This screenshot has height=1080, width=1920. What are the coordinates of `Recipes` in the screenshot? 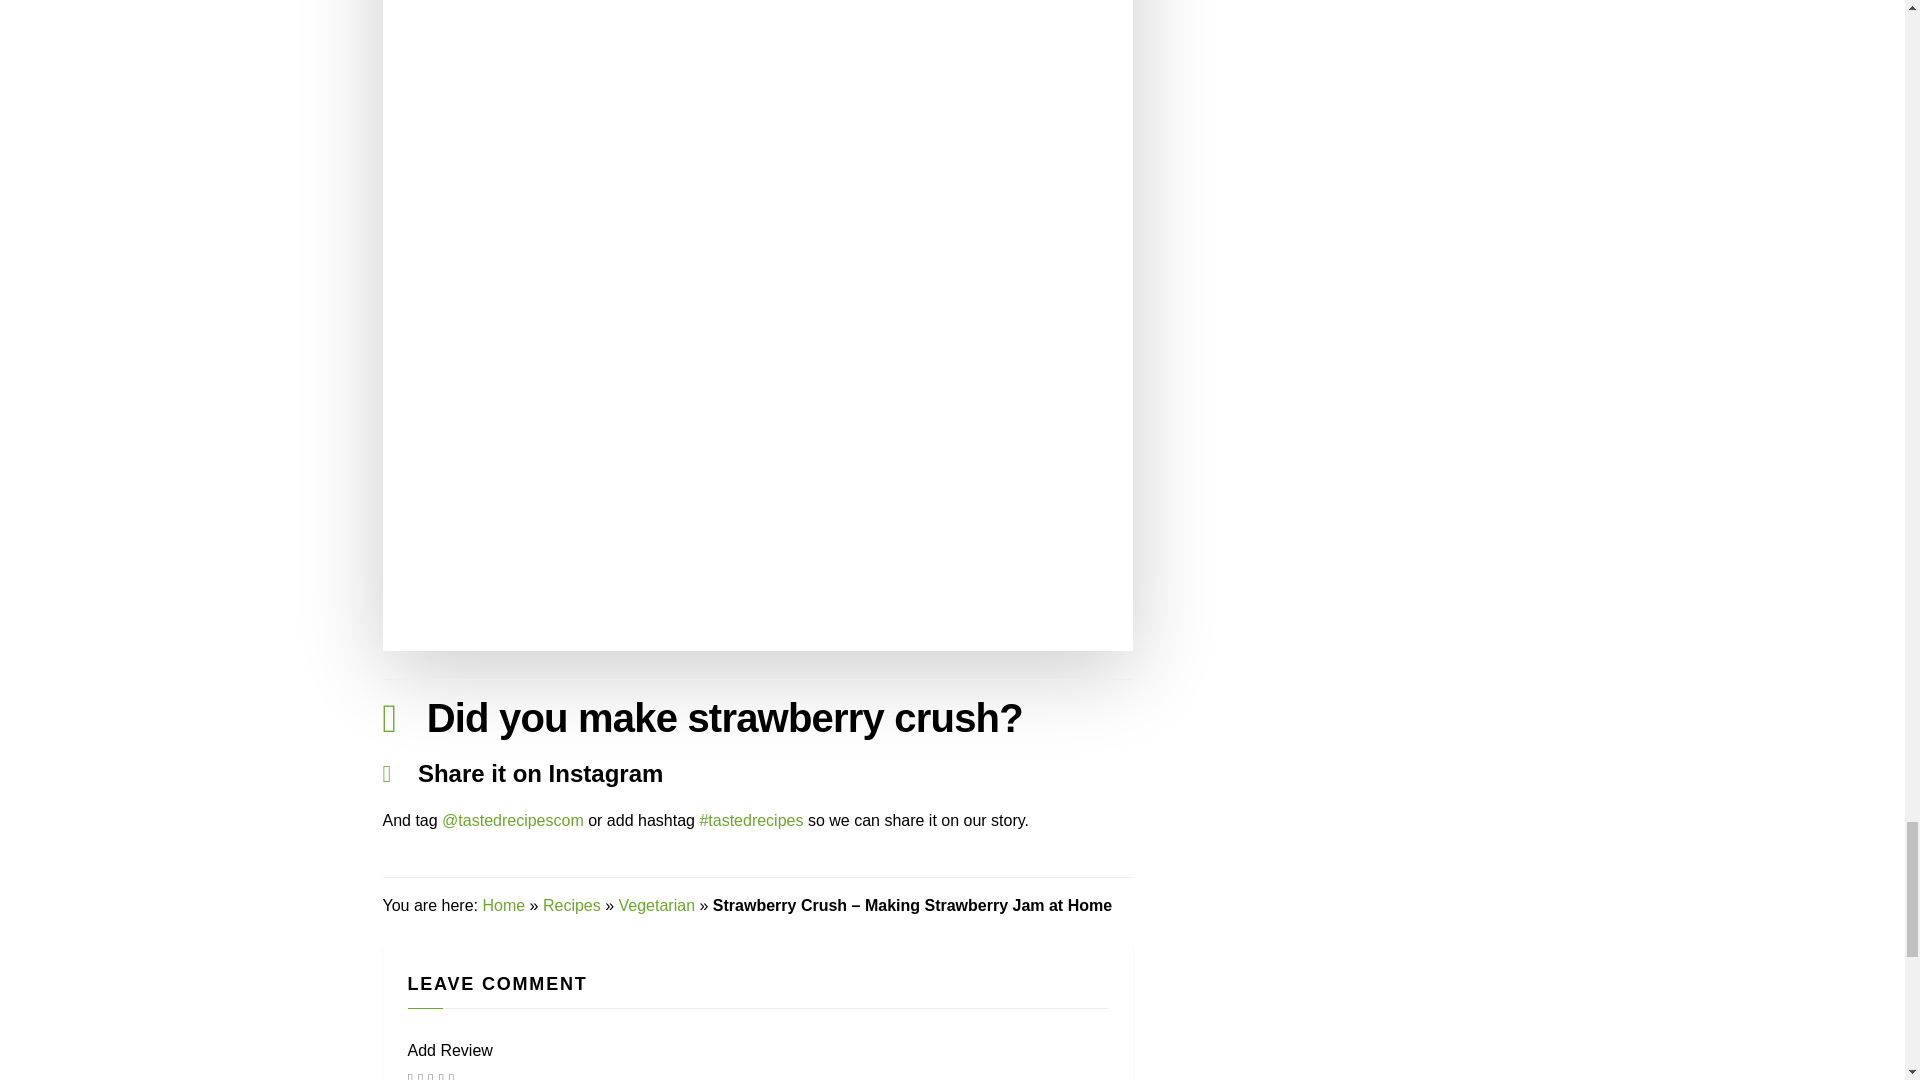 It's located at (572, 905).